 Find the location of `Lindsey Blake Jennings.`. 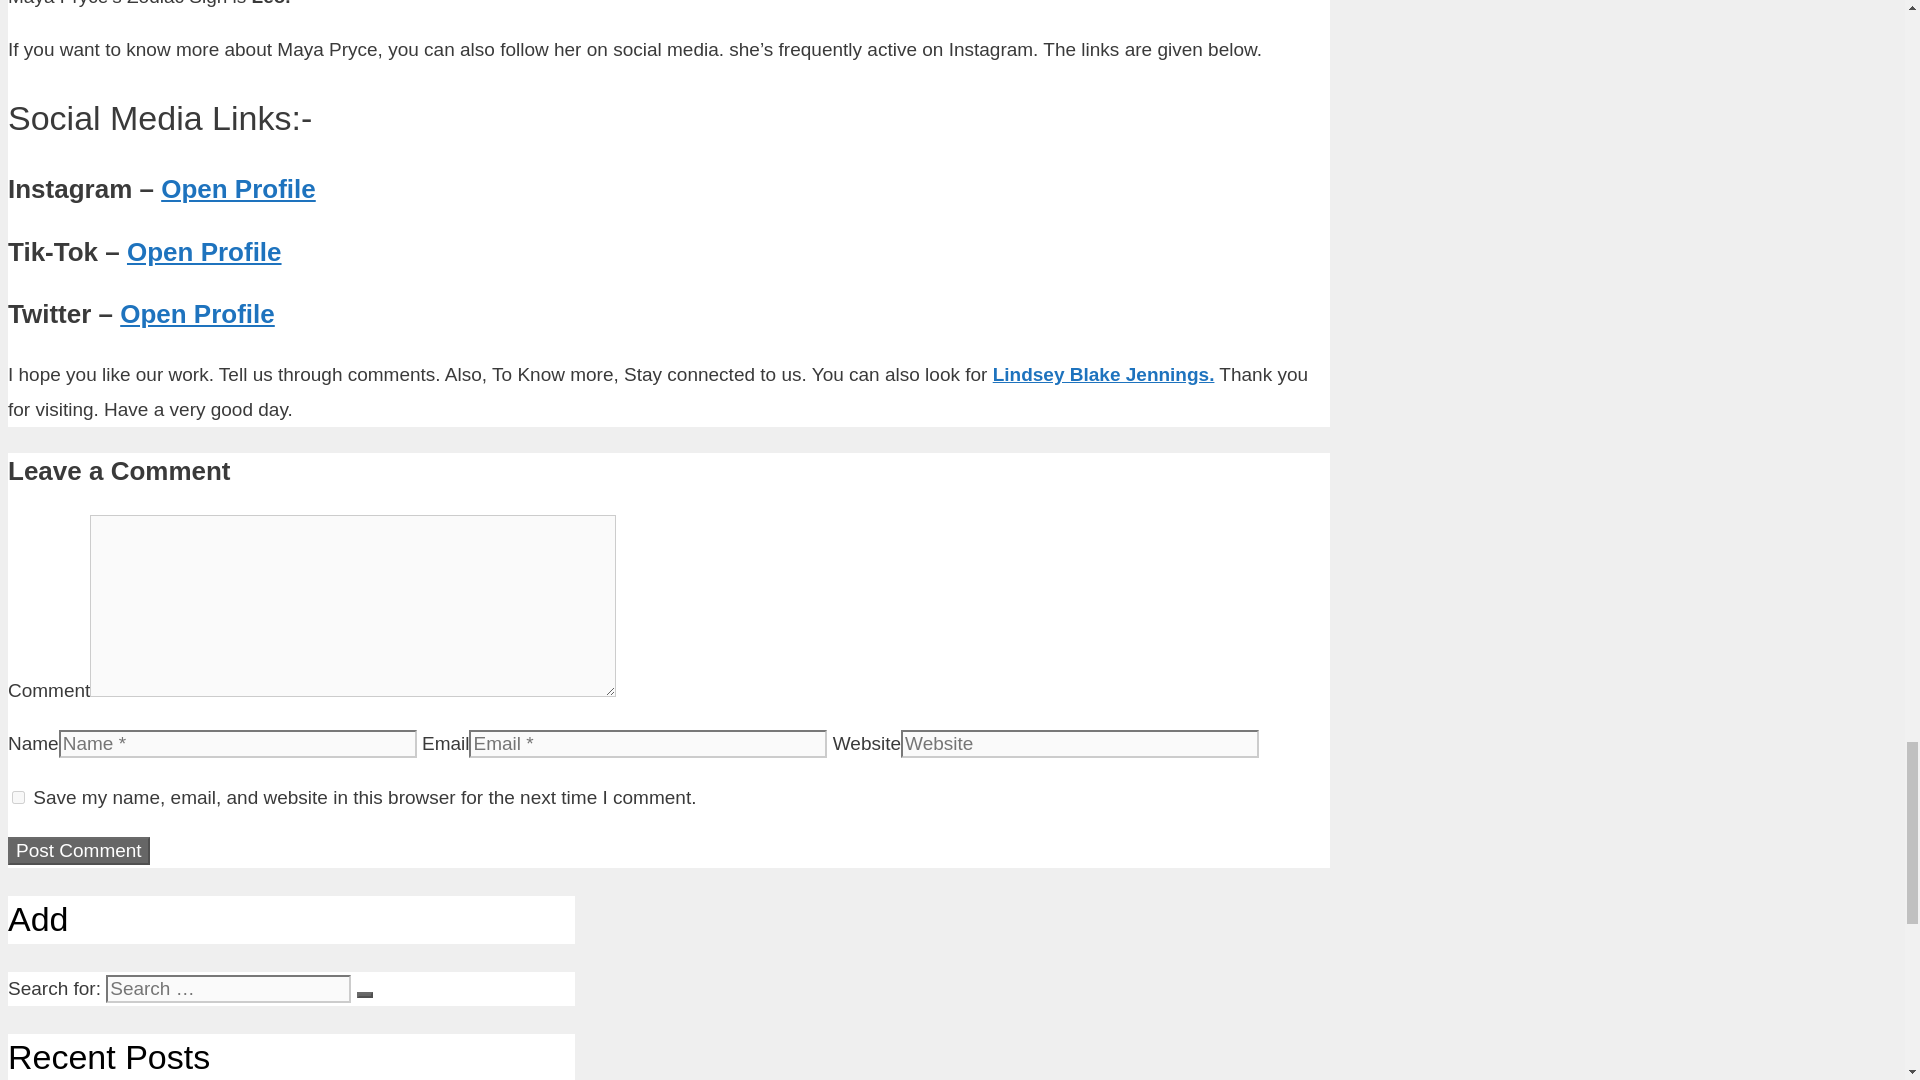

Lindsey Blake Jennings. is located at coordinates (1104, 374).